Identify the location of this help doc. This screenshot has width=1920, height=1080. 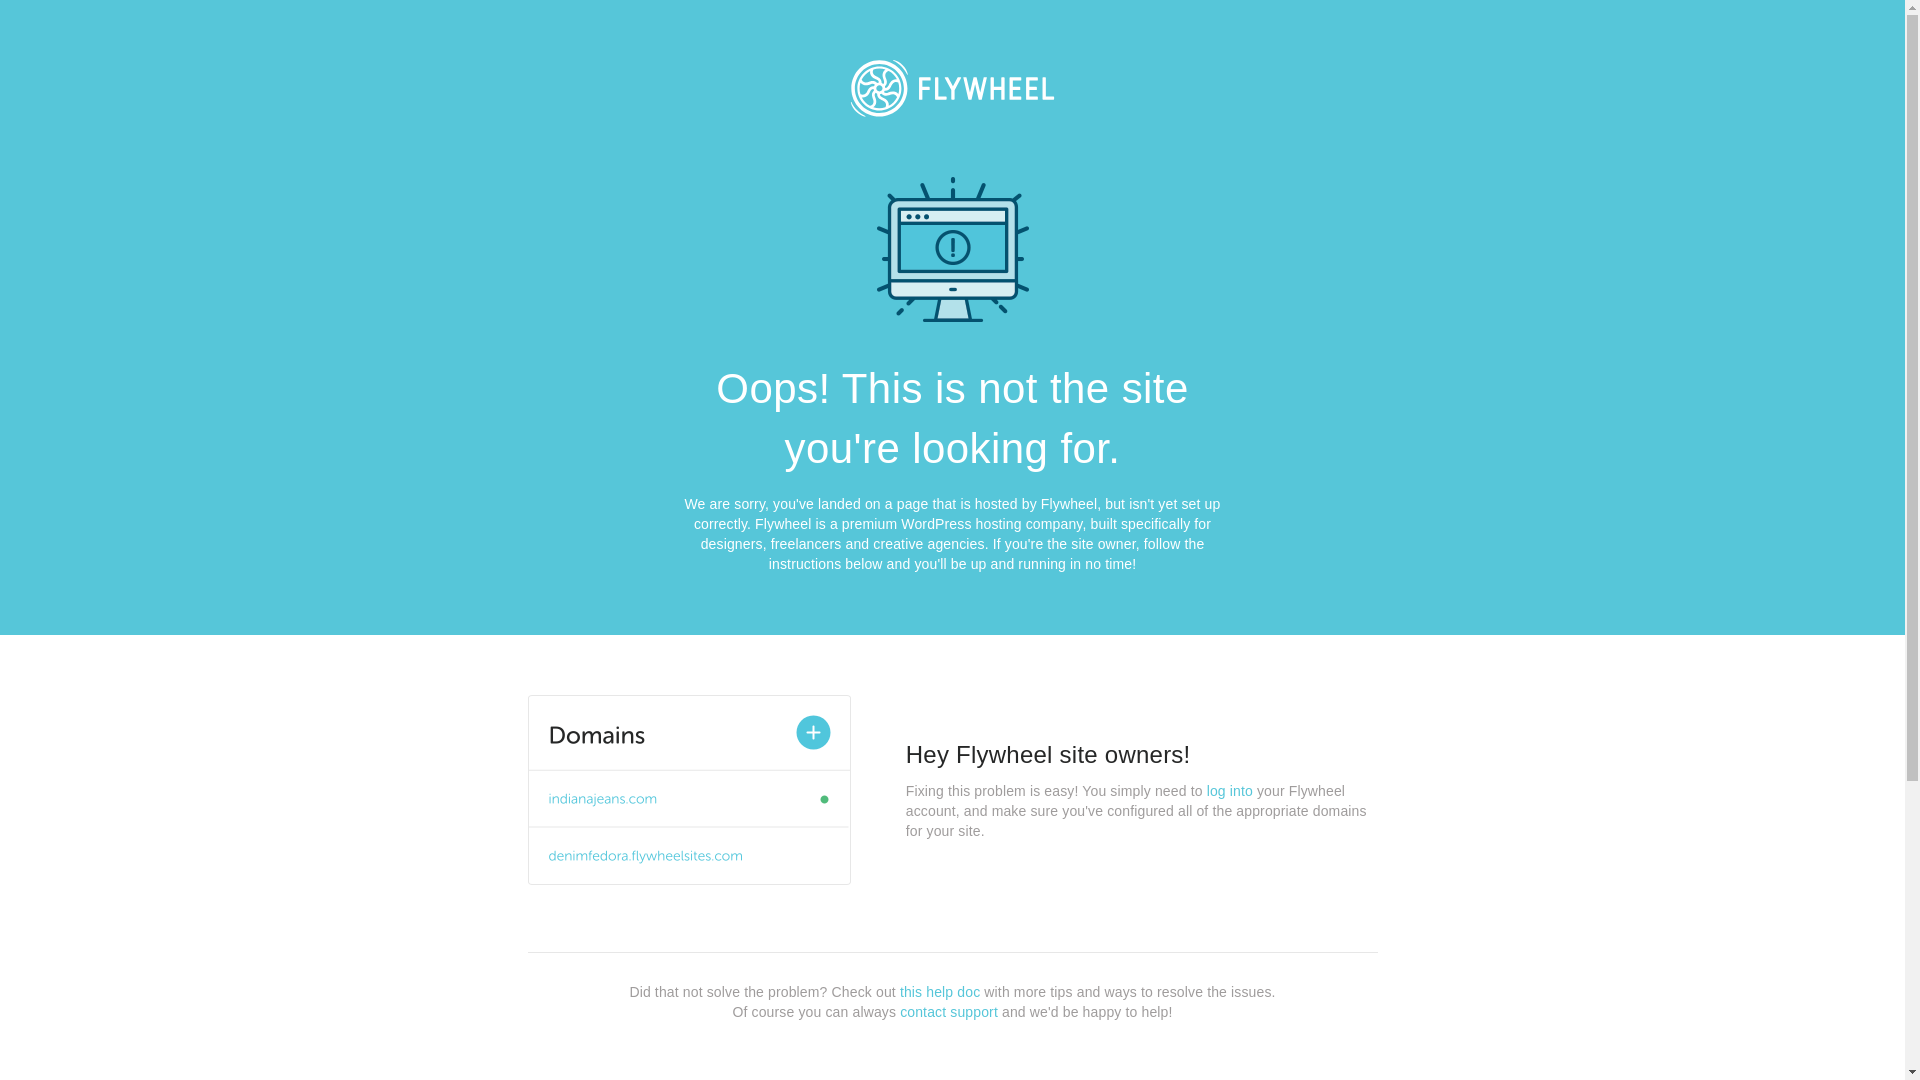
(940, 992).